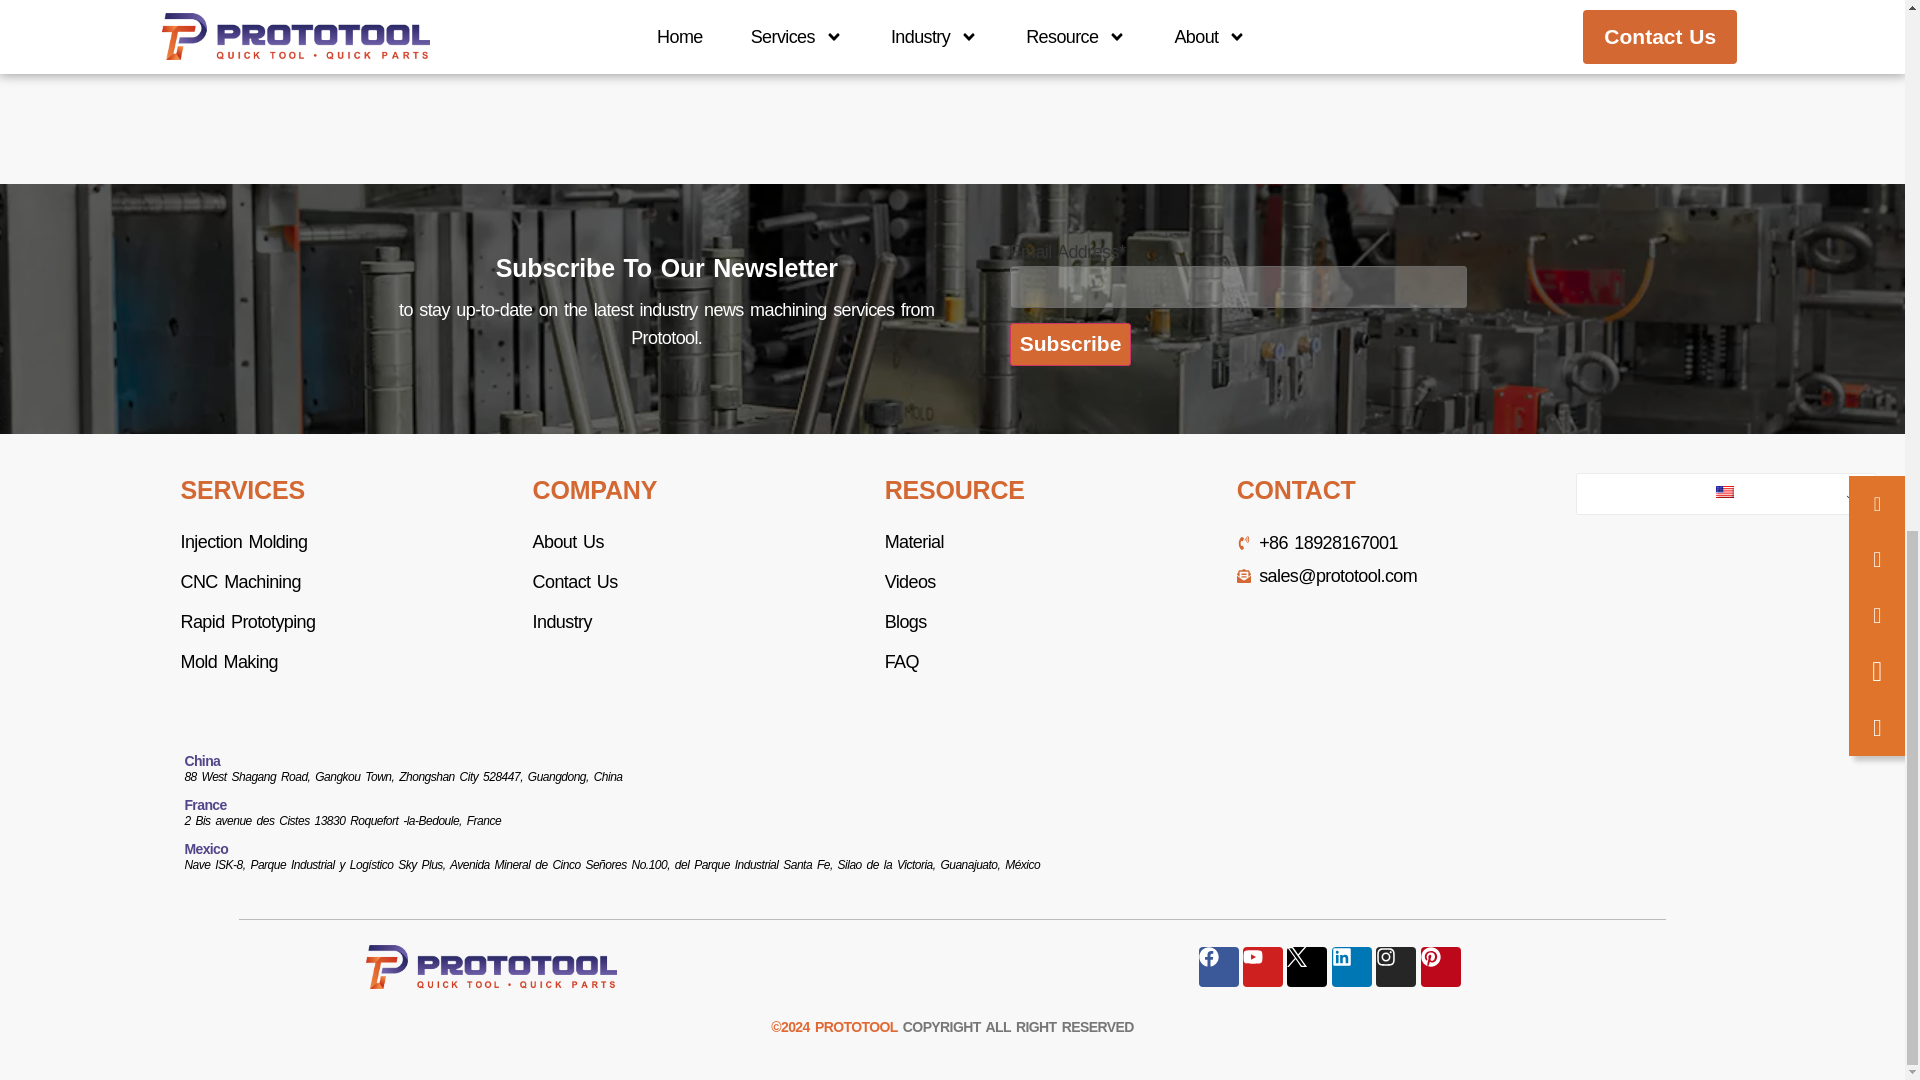 The image size is (1920, 1080). Describe the element at coordinates (1724, 492) in the screenshot. I see `English` at that location.